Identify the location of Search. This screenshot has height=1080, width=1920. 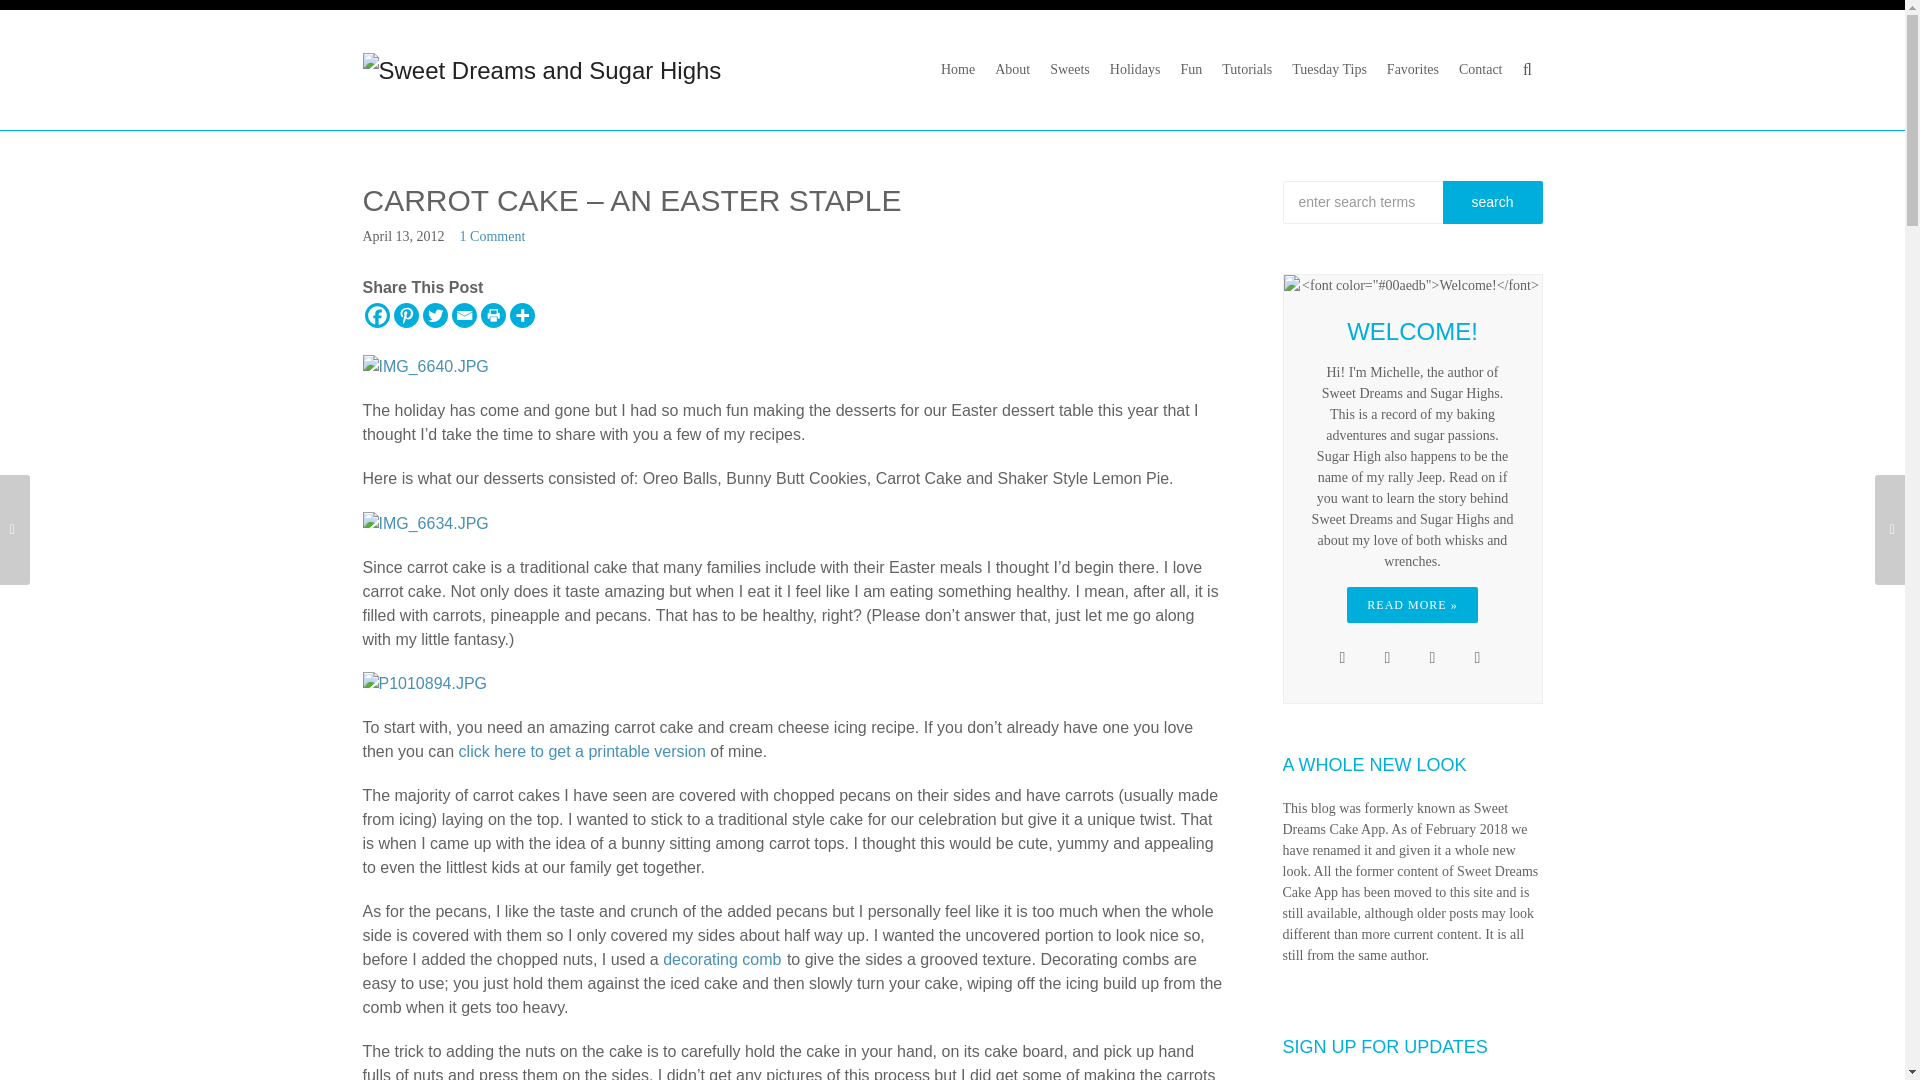
(1491, 202).